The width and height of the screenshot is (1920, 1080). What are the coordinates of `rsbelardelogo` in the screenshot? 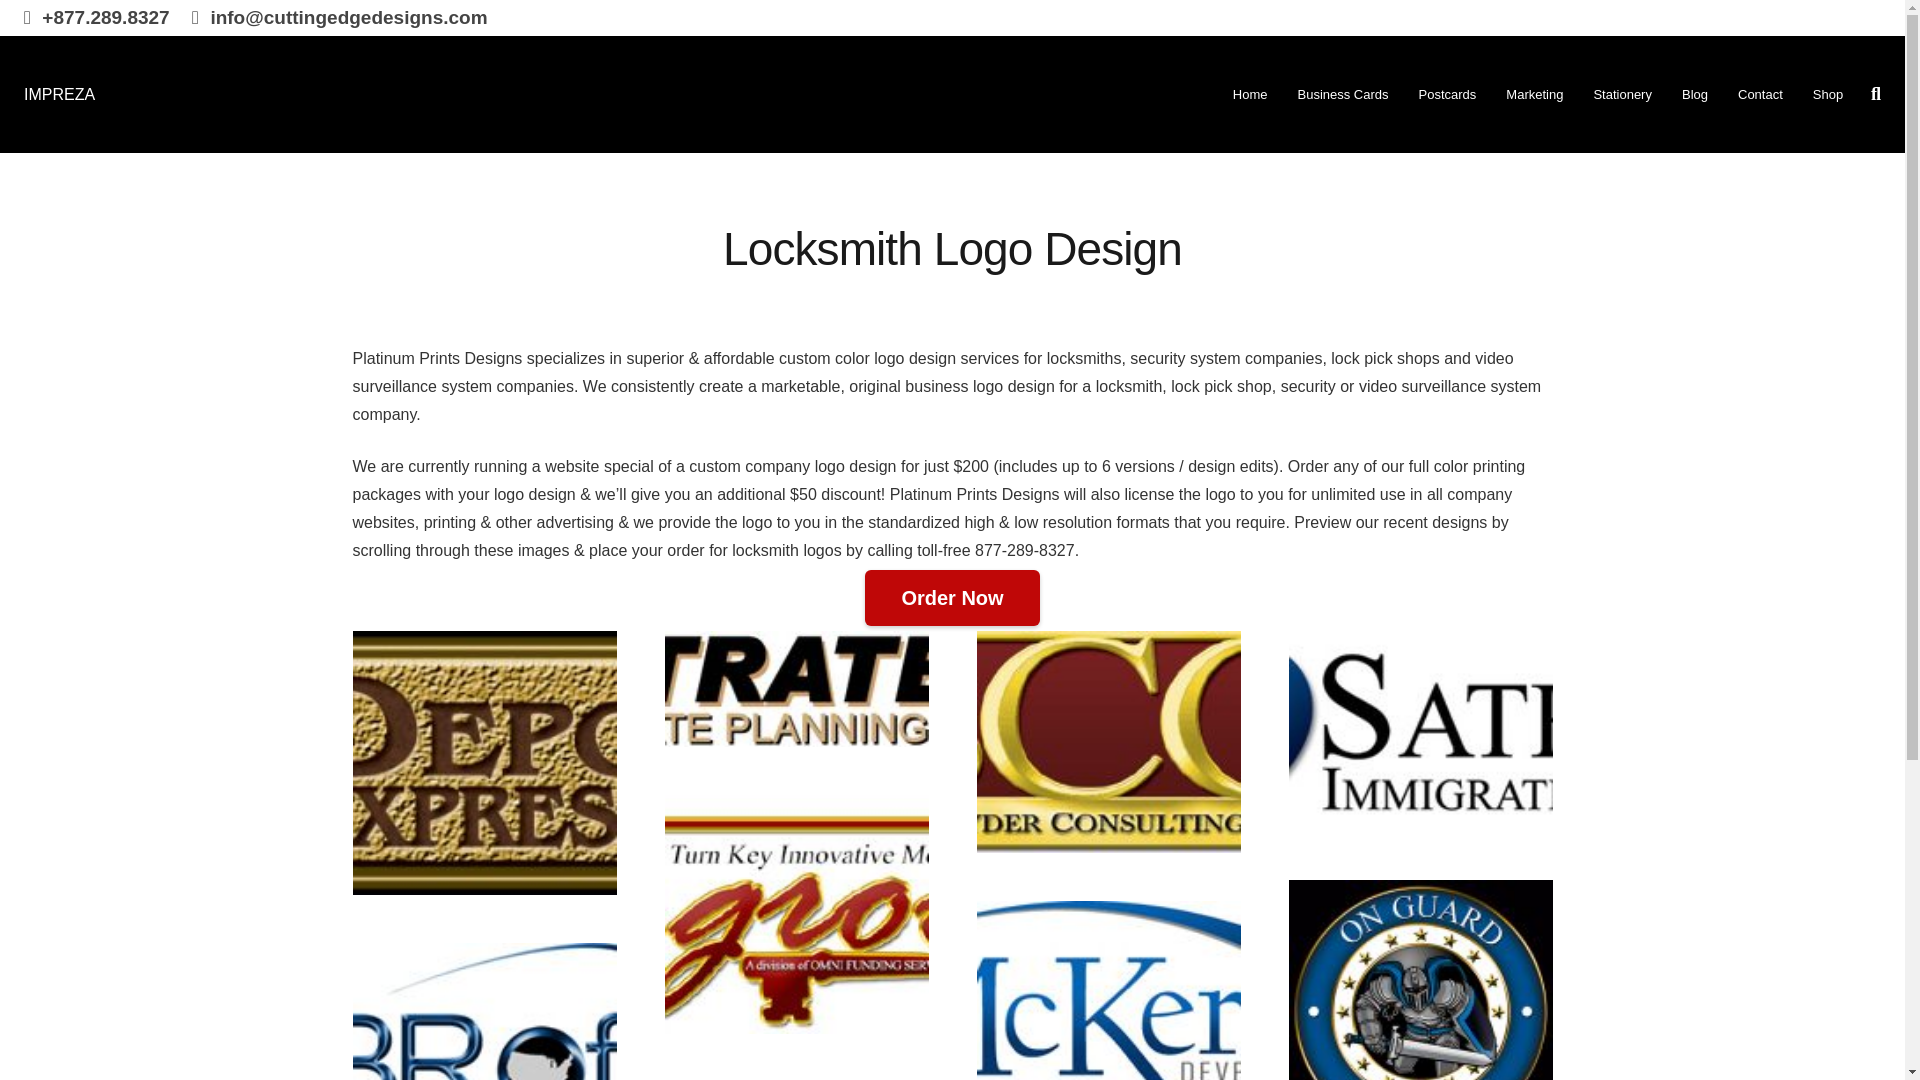 It's located at (796, 914).